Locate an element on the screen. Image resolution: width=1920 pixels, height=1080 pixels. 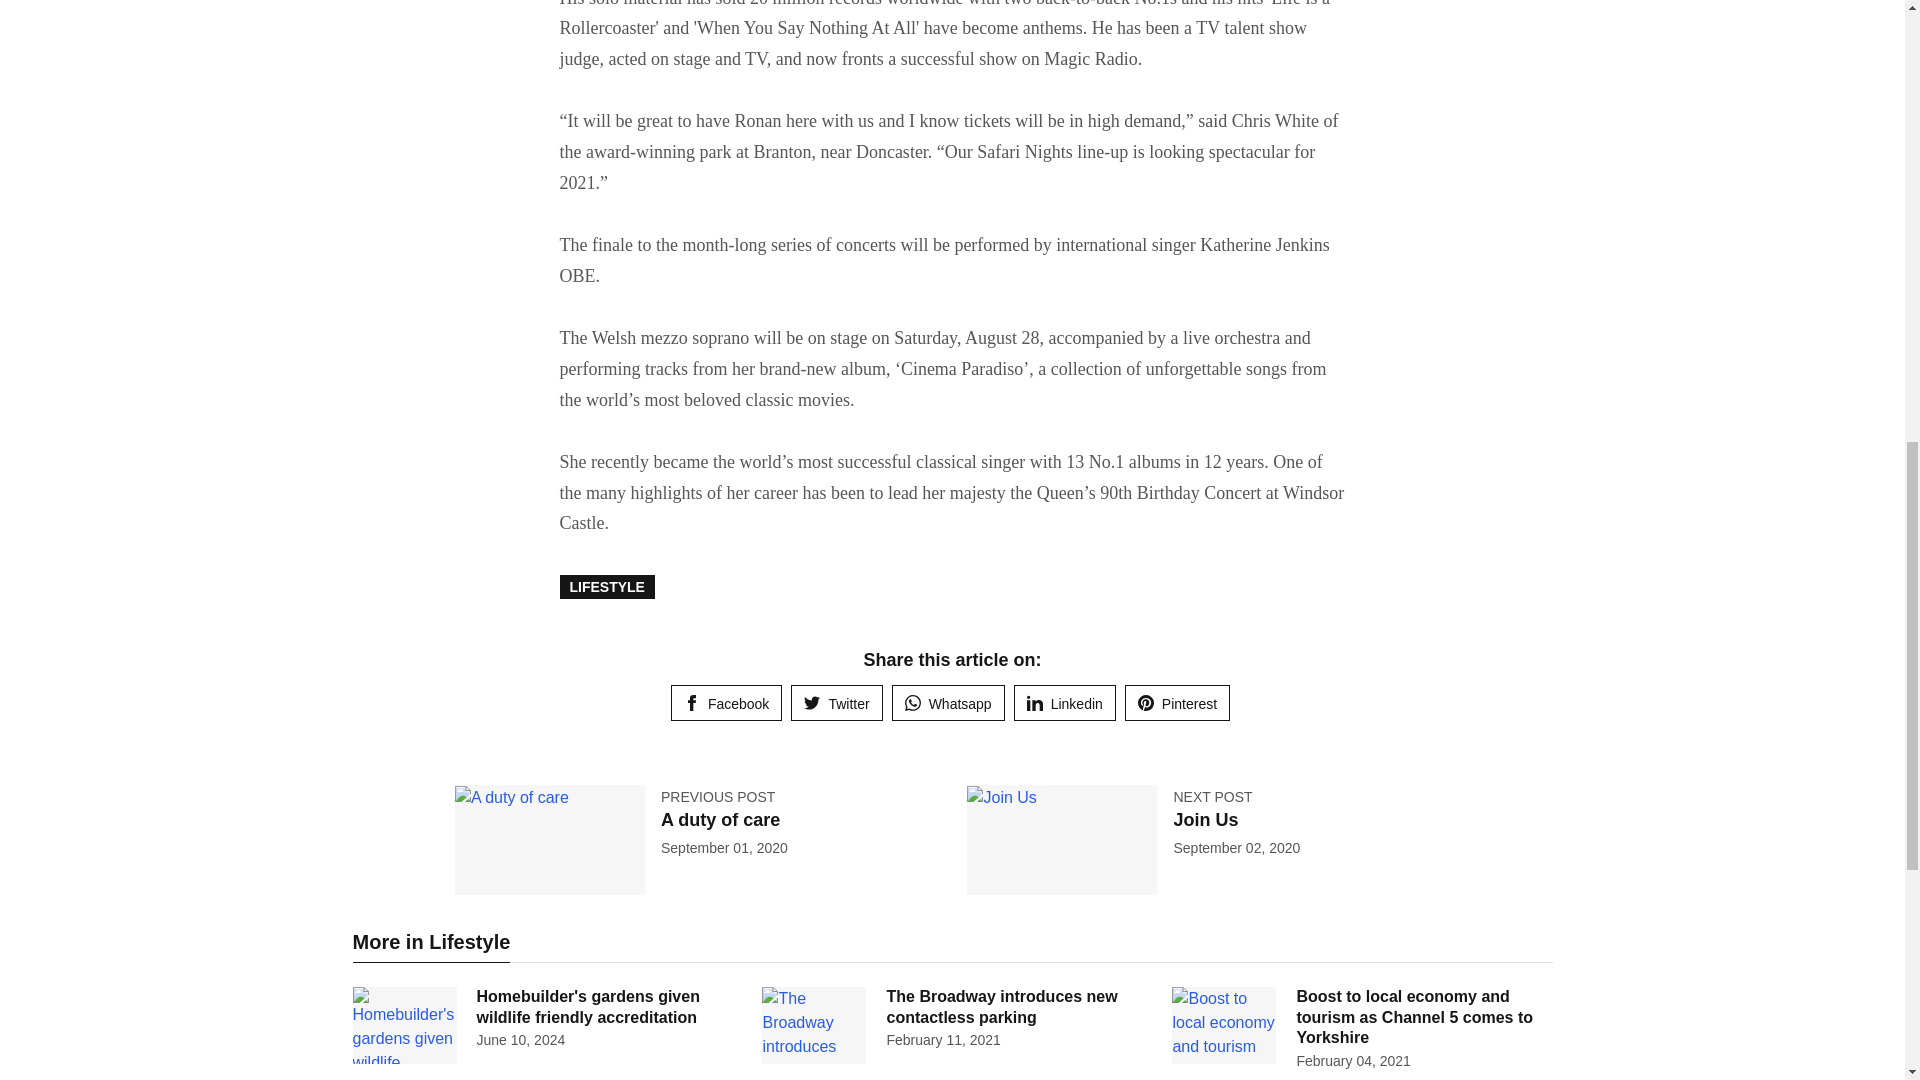
PREVIOUS POST is located at coordinates (718, 796).